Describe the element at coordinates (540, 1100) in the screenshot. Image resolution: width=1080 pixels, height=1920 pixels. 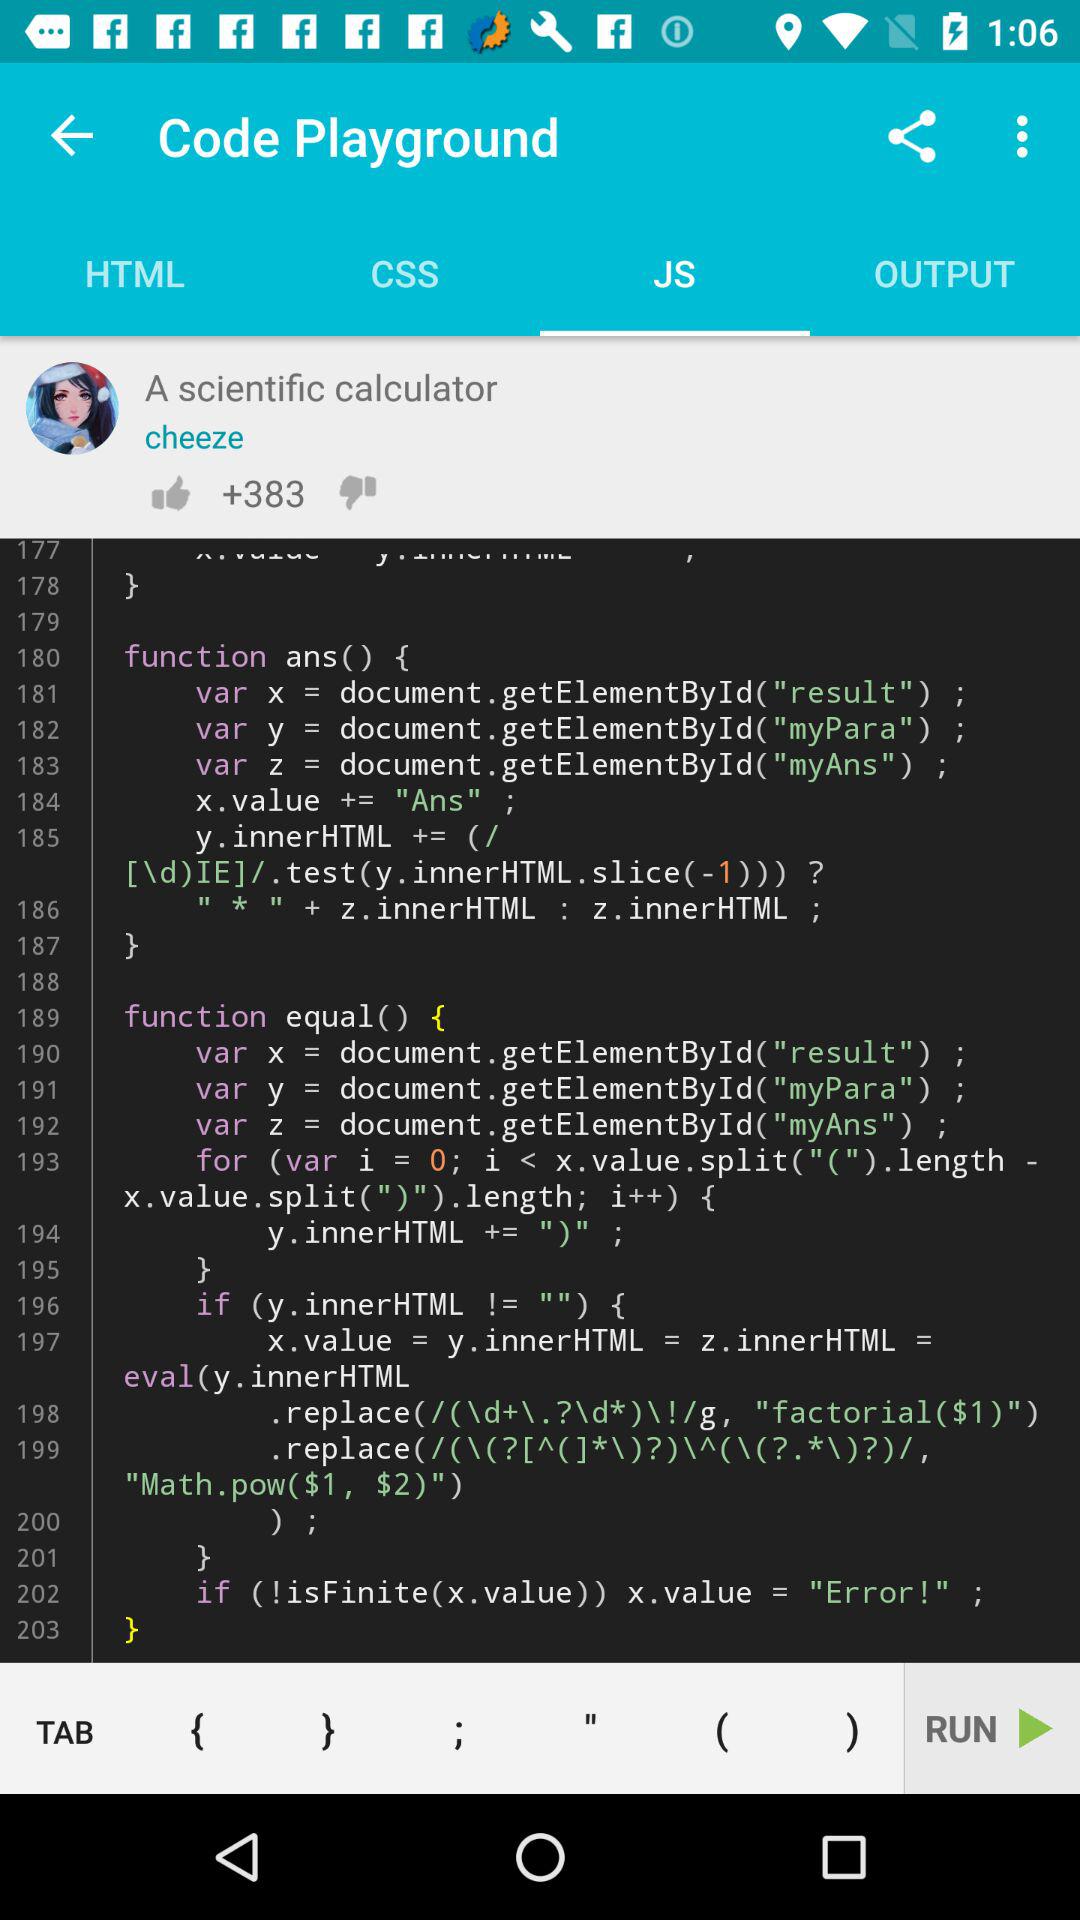
I see `flip to the function shiftfn ken item` at that location.